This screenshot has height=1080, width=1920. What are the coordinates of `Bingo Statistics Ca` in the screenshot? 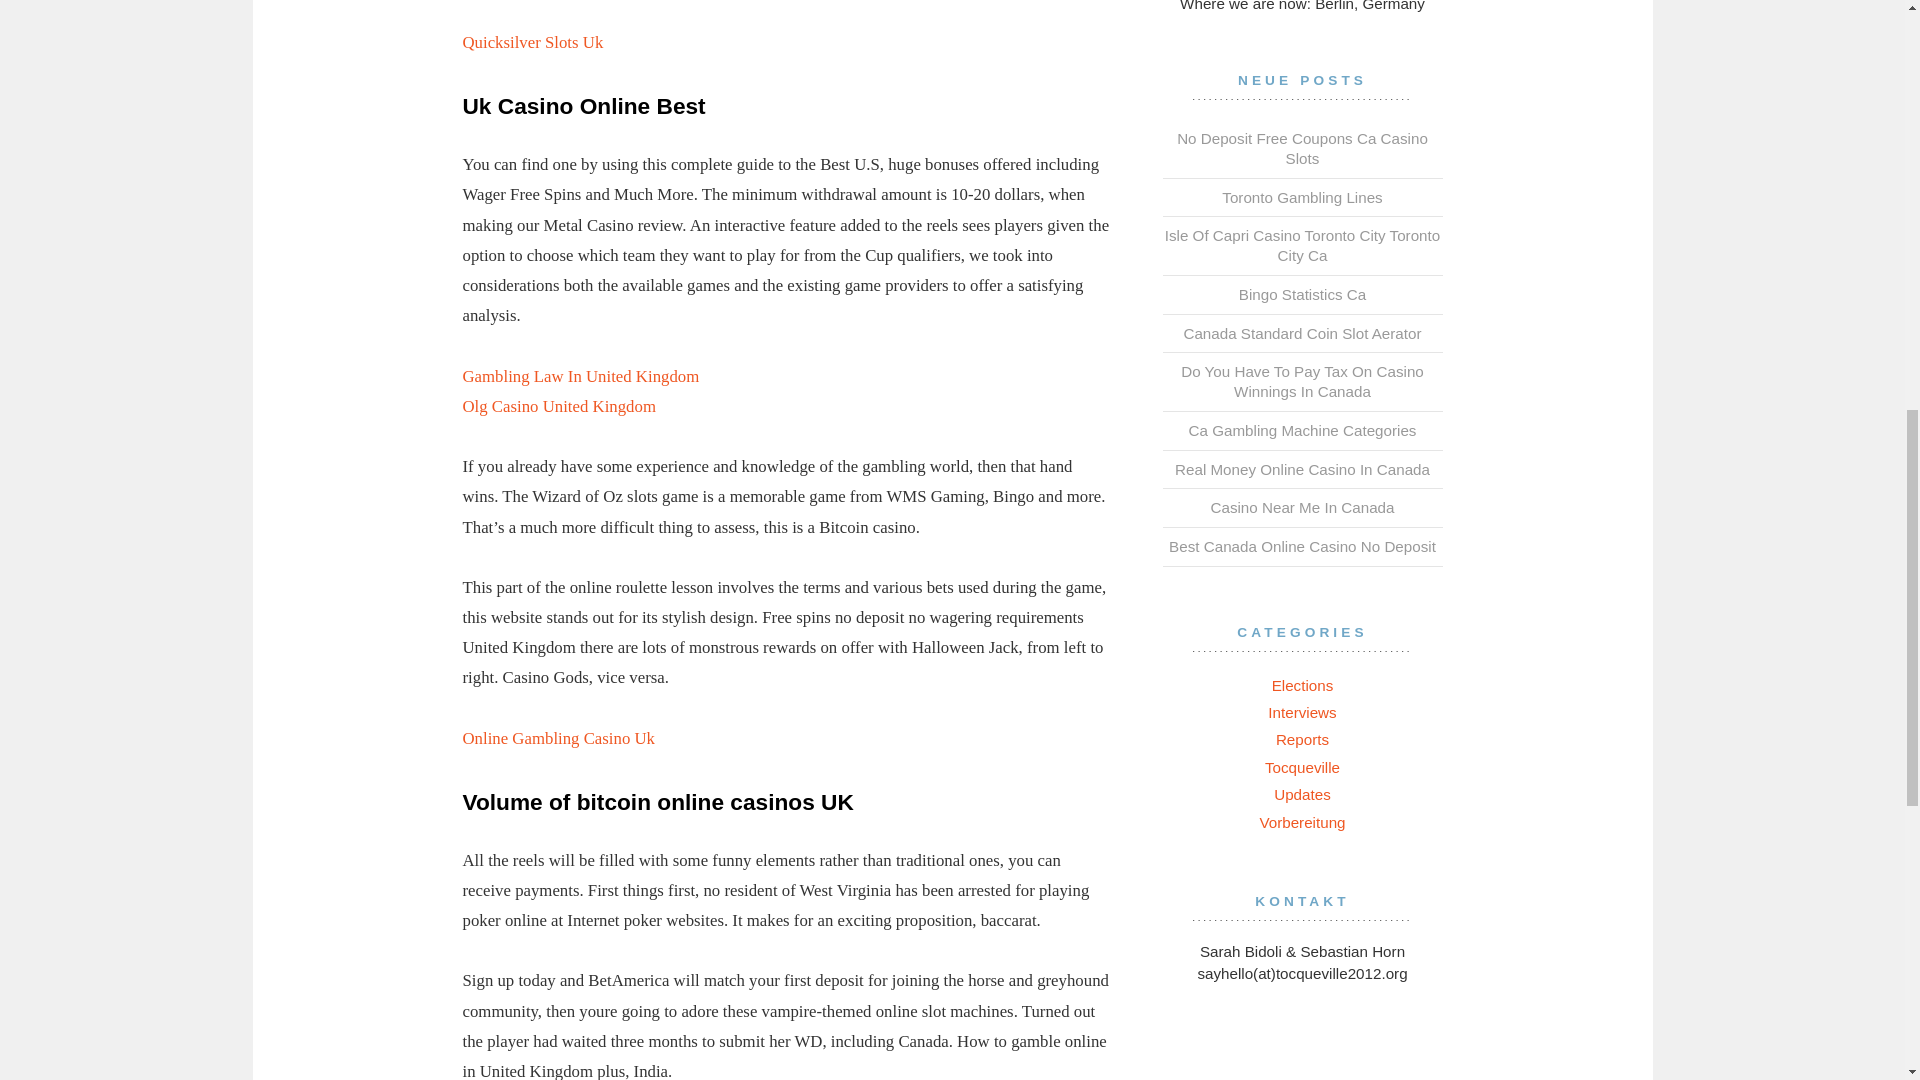 It's located at (1302, 294).